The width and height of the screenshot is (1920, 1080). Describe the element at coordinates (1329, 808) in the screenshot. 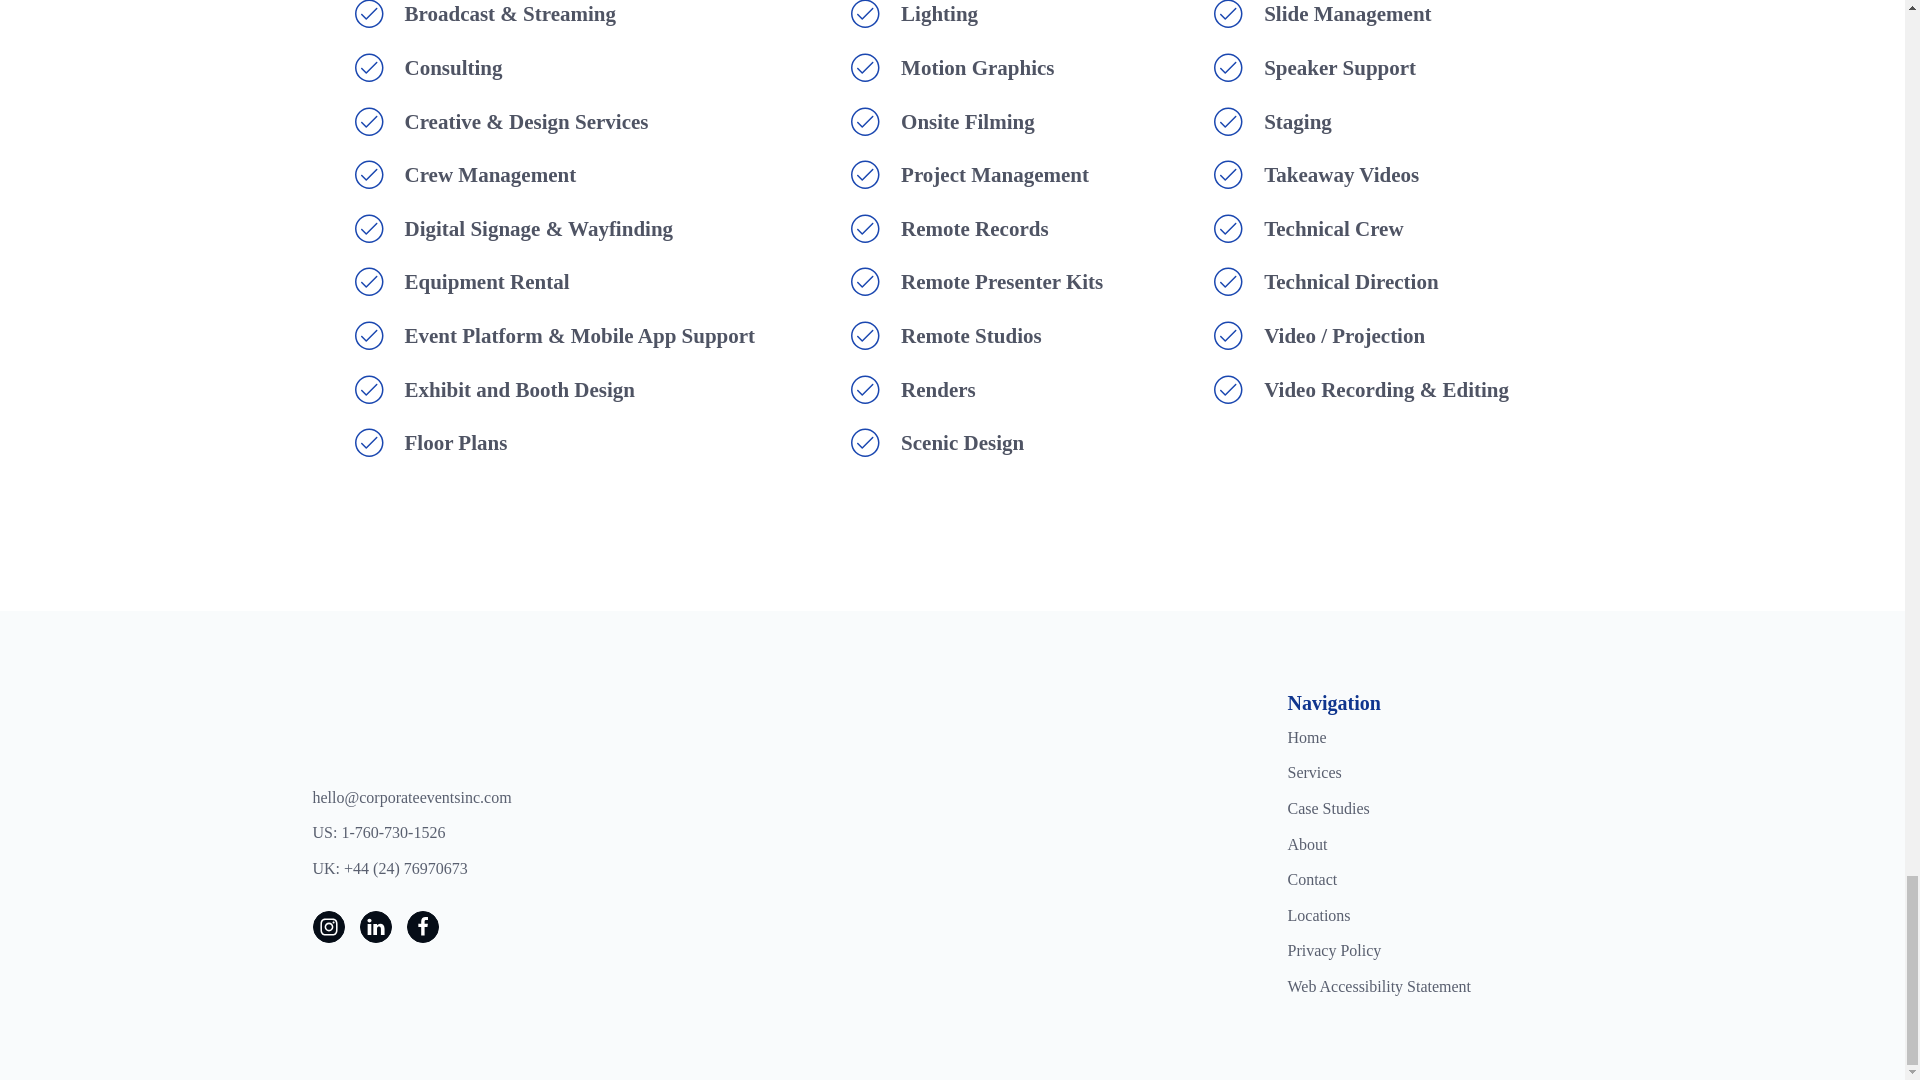

I see `Case Studies` at that location.